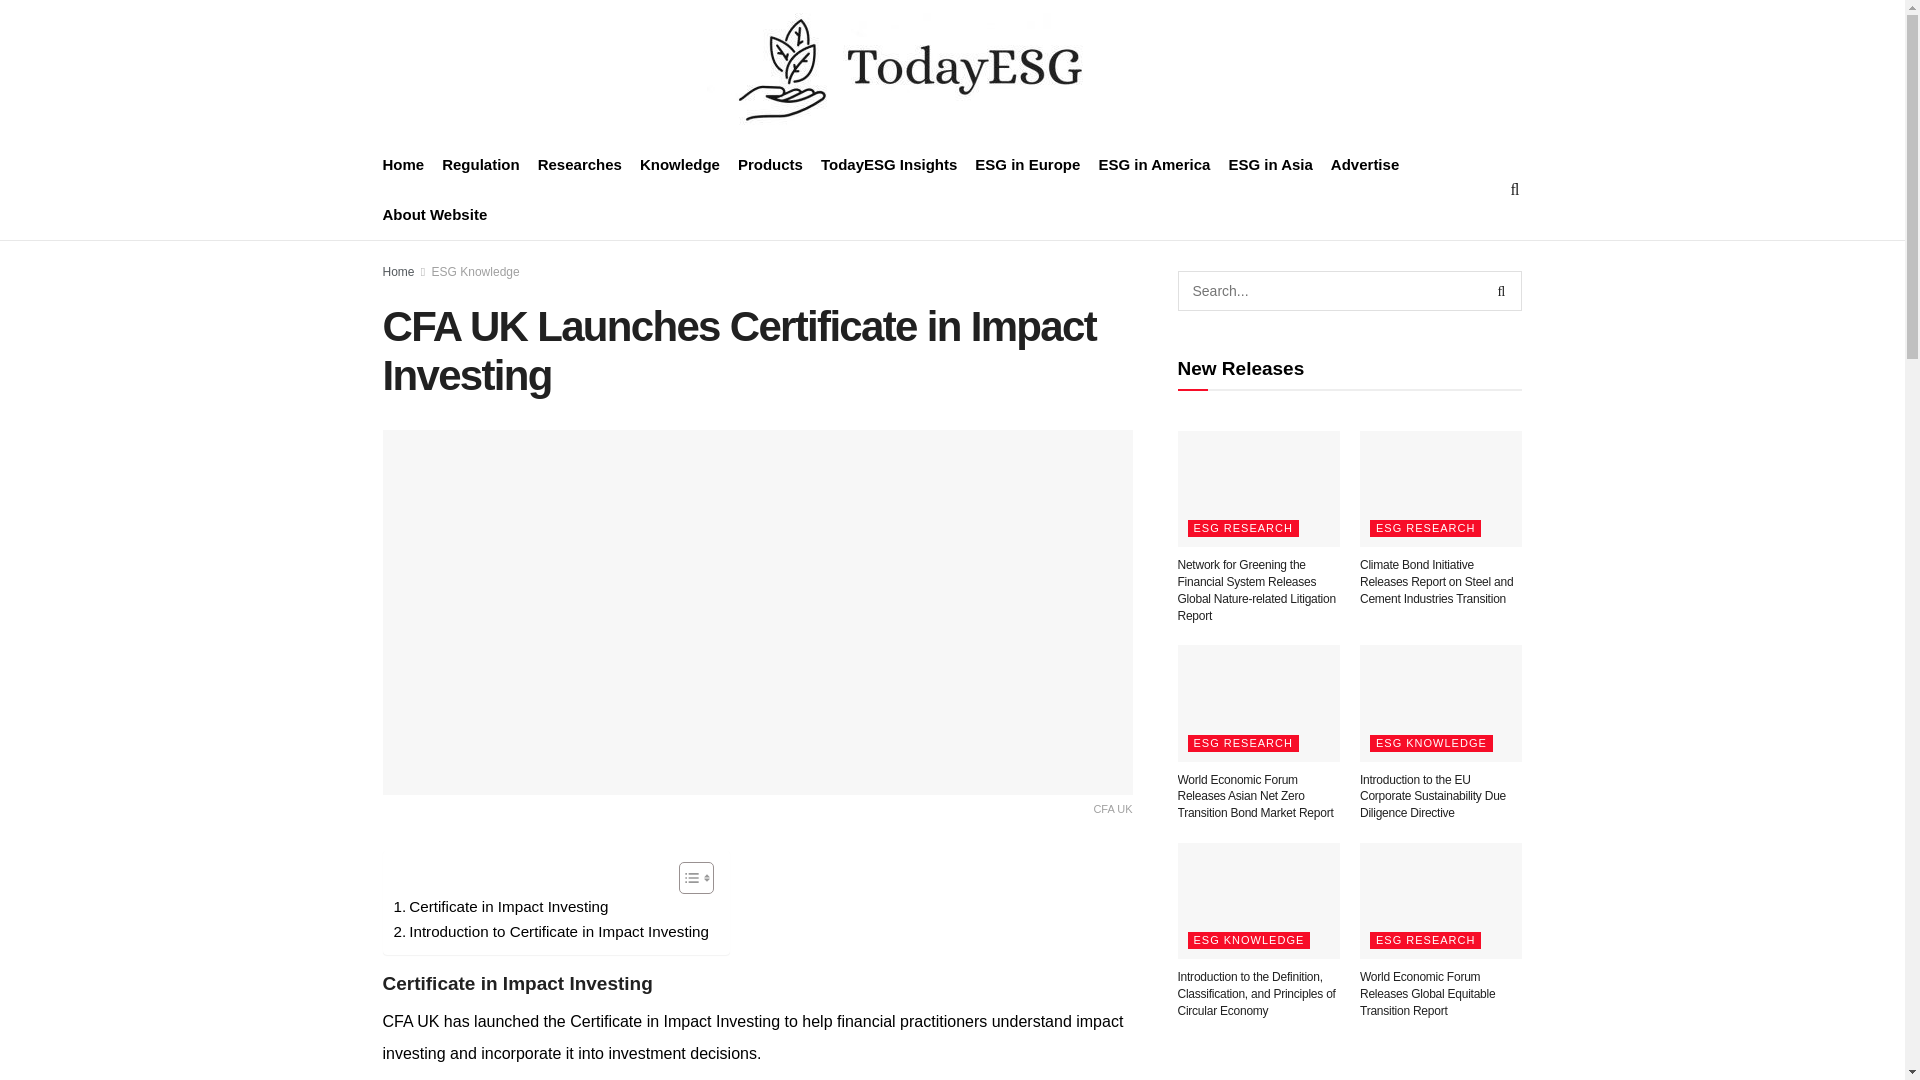 The image size is (1920, 1080). Describe the element at coordinates (888, 165) in the screenshot. I see `TodayESG Insights` at that location.